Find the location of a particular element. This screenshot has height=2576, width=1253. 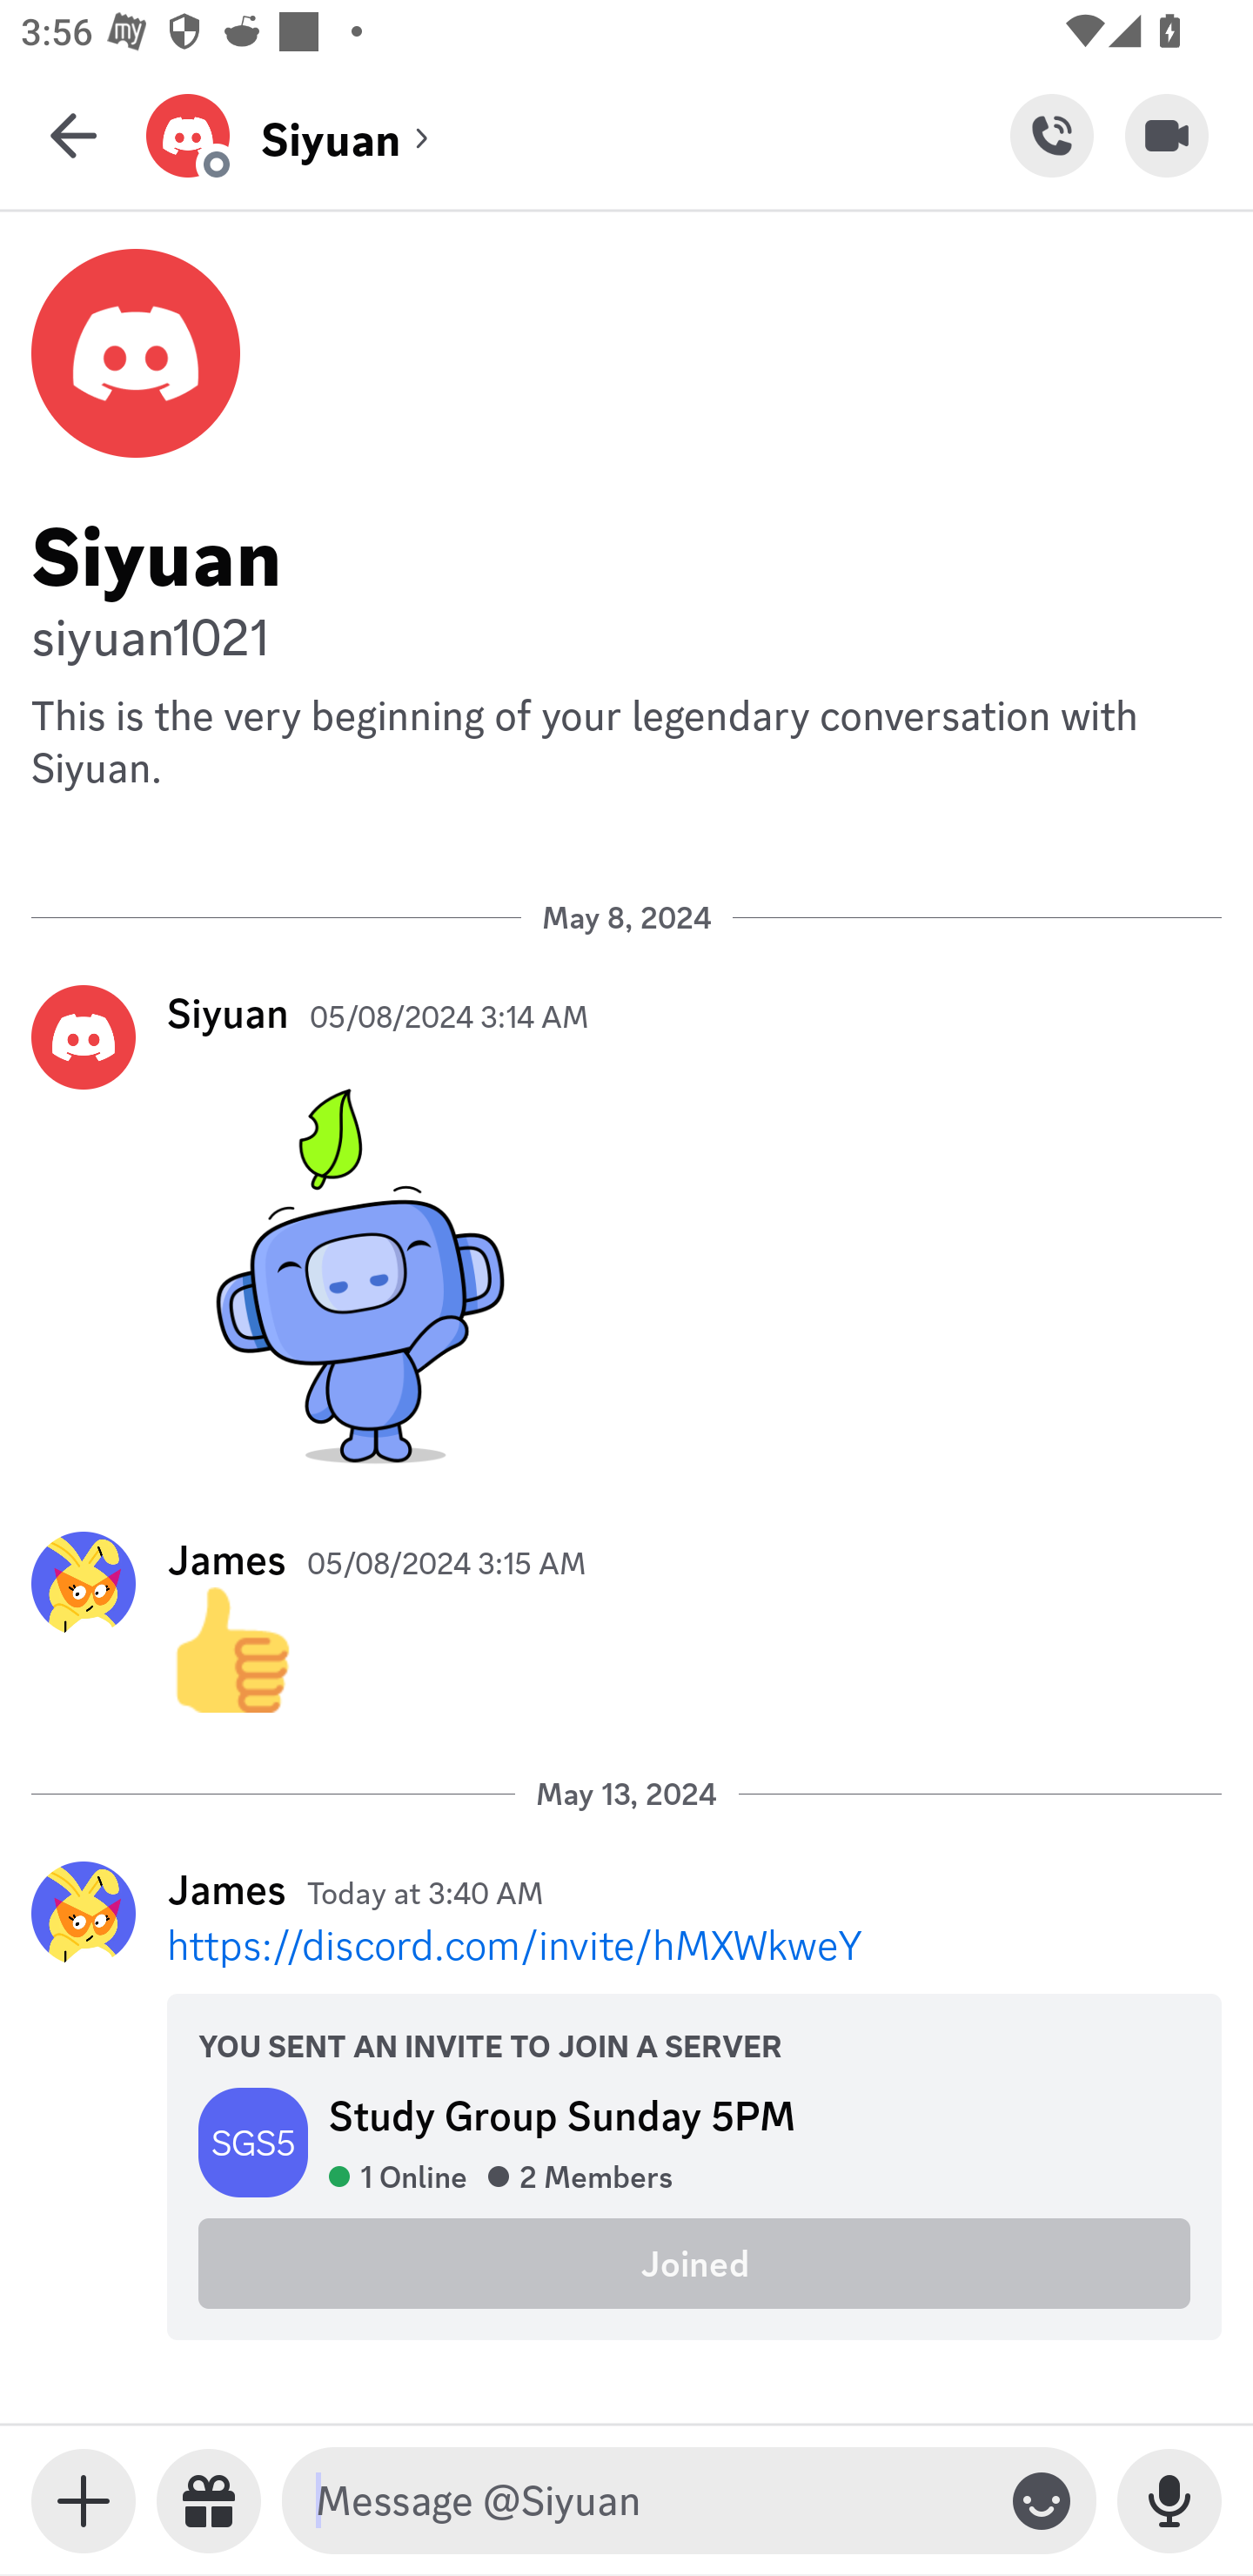

Message @Siyuan is located at coordinates (650, 2501).